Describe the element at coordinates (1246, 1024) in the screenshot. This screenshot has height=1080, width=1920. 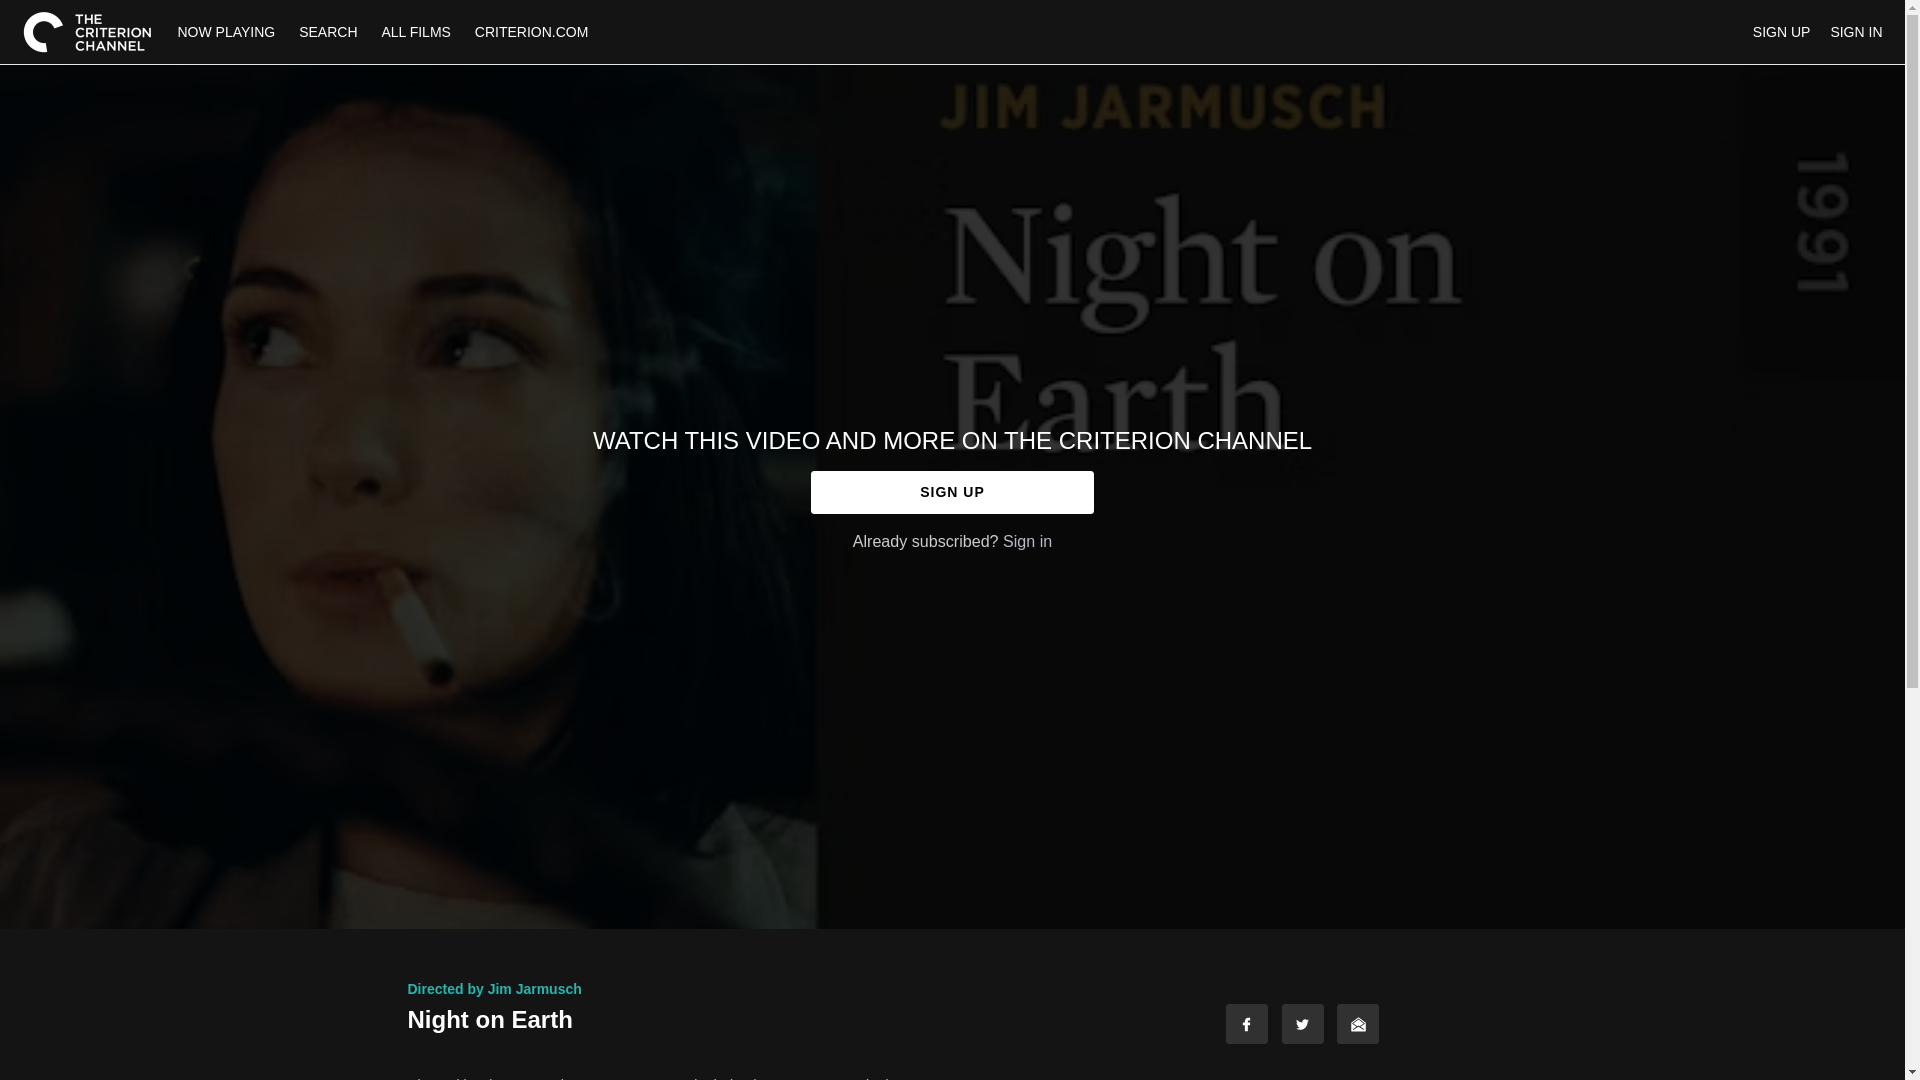
I see `Facebook` at that location.